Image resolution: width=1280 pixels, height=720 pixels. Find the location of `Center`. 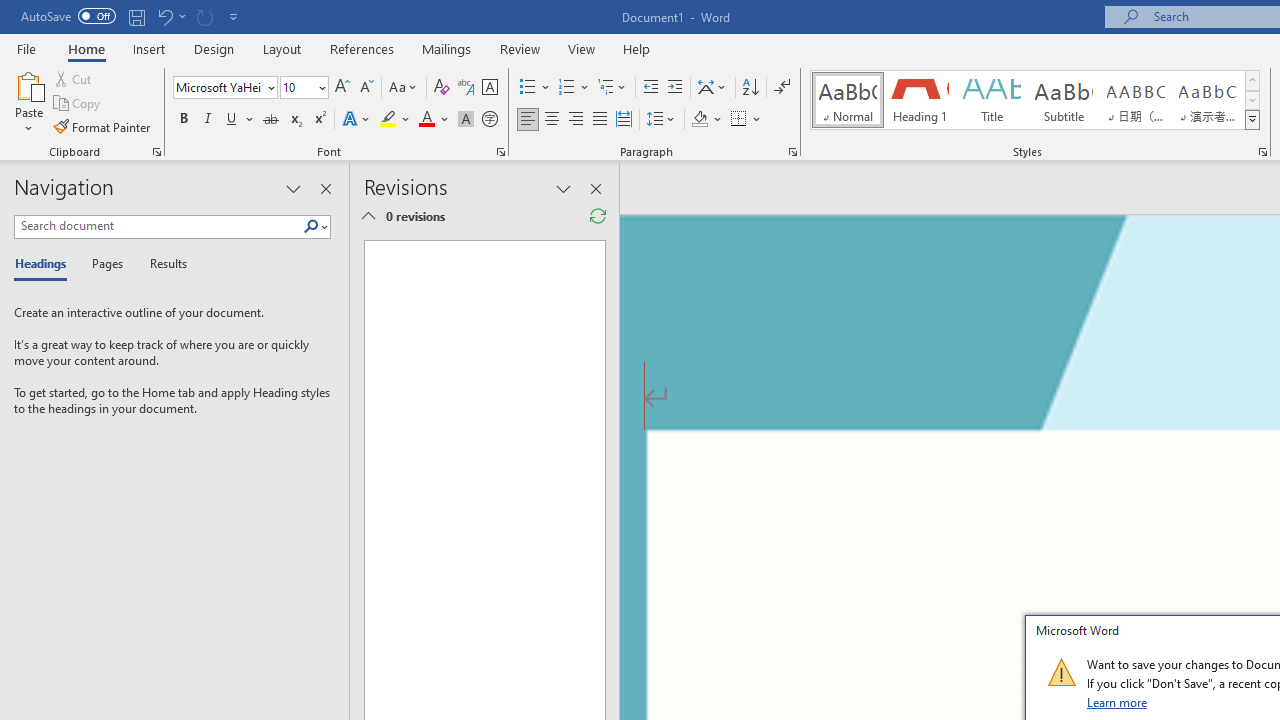

Center is located at coordinates (552, 120).